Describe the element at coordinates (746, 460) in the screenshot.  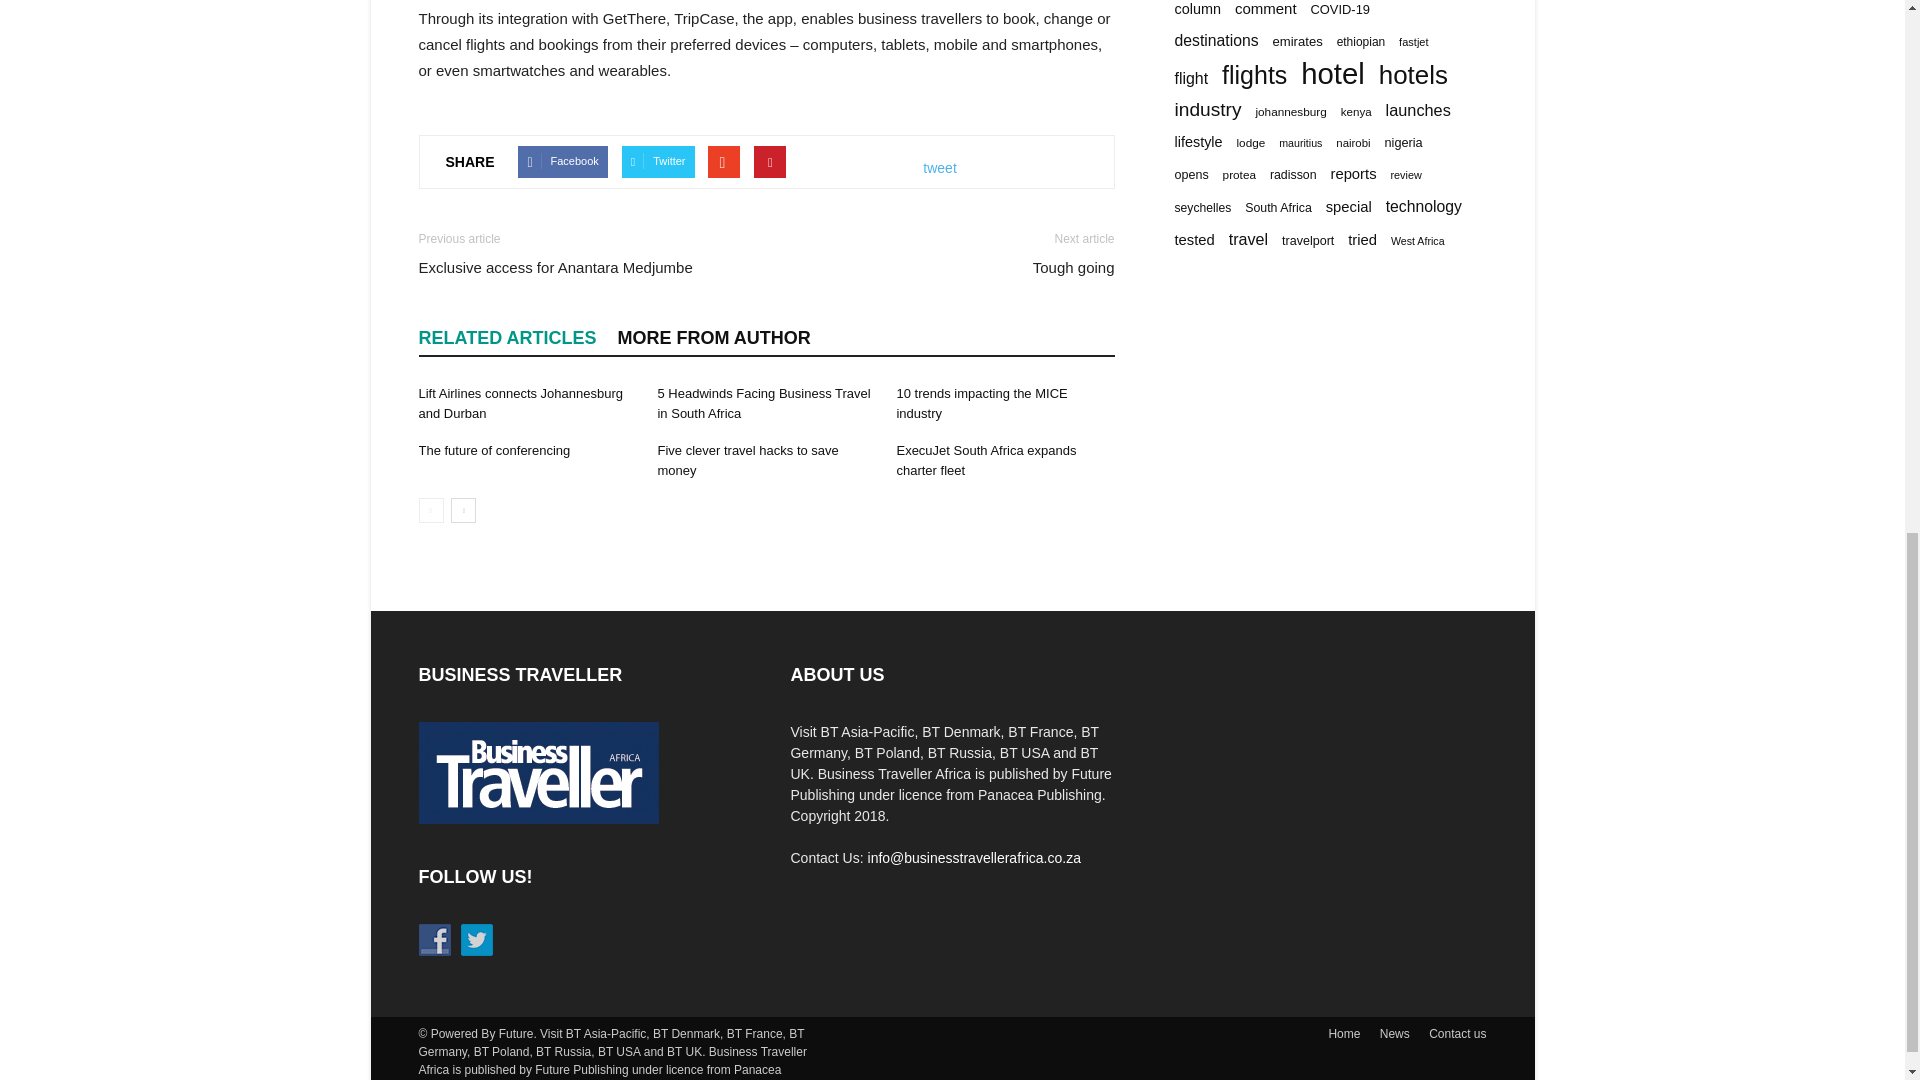
I see `Five clever travel hacks to save money` at that location.